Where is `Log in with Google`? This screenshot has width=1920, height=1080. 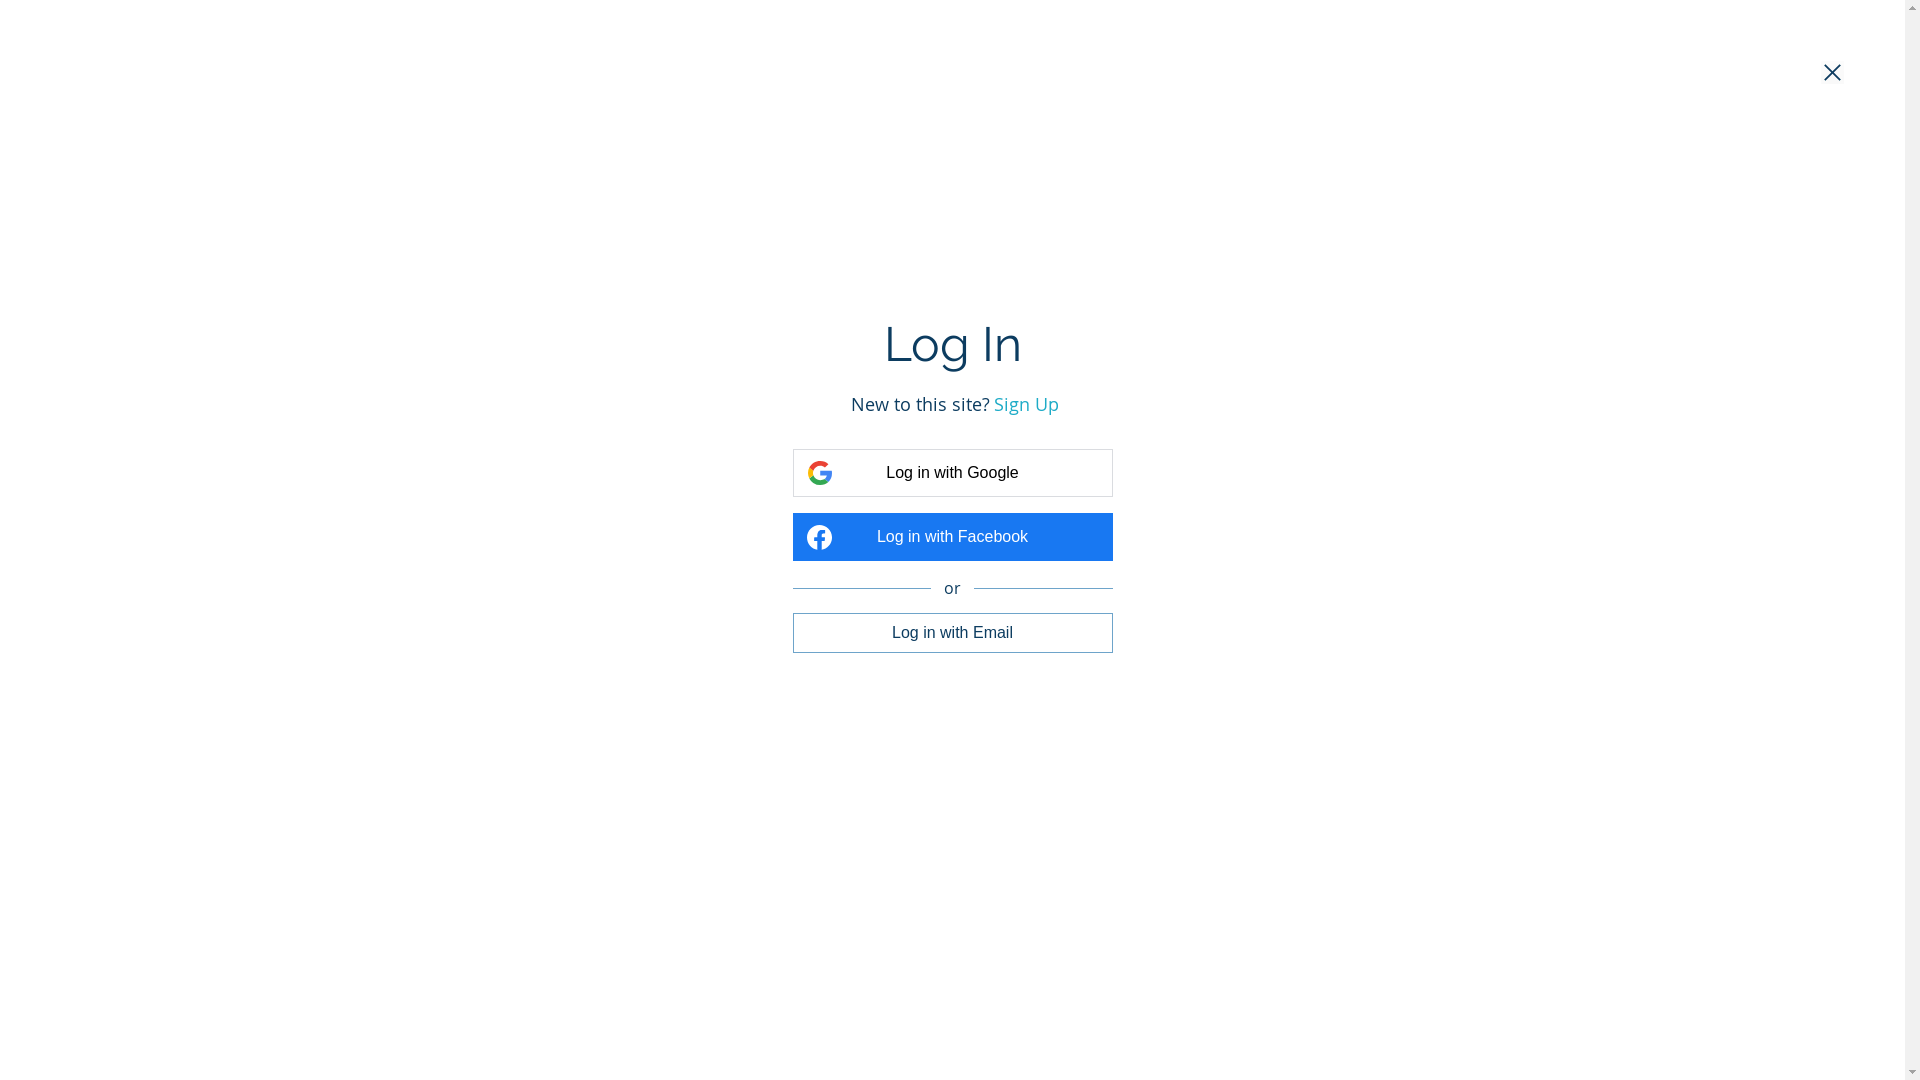 Log in with Google is located at coordinates (952, 473).